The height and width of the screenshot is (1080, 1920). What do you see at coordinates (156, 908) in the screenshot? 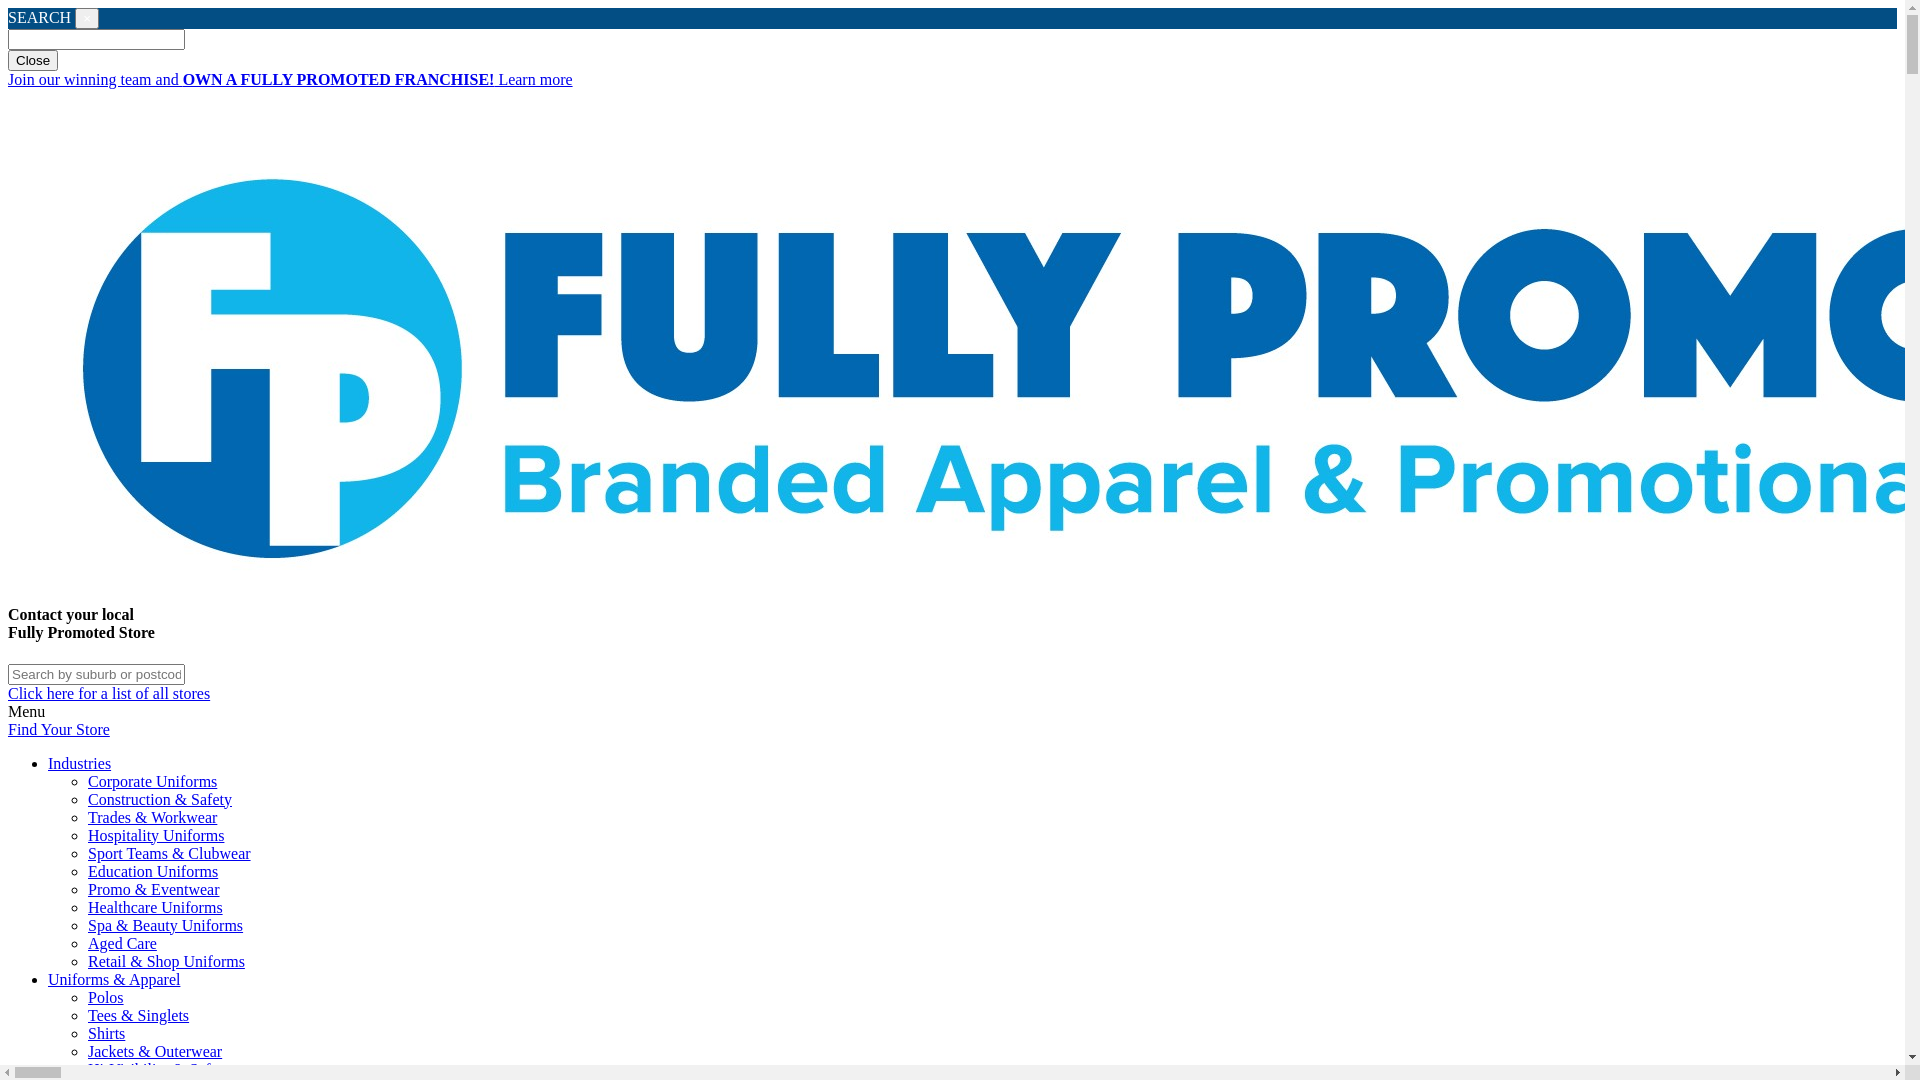
I see `Healthcare Uniforms` at bounding box center [156, 908].